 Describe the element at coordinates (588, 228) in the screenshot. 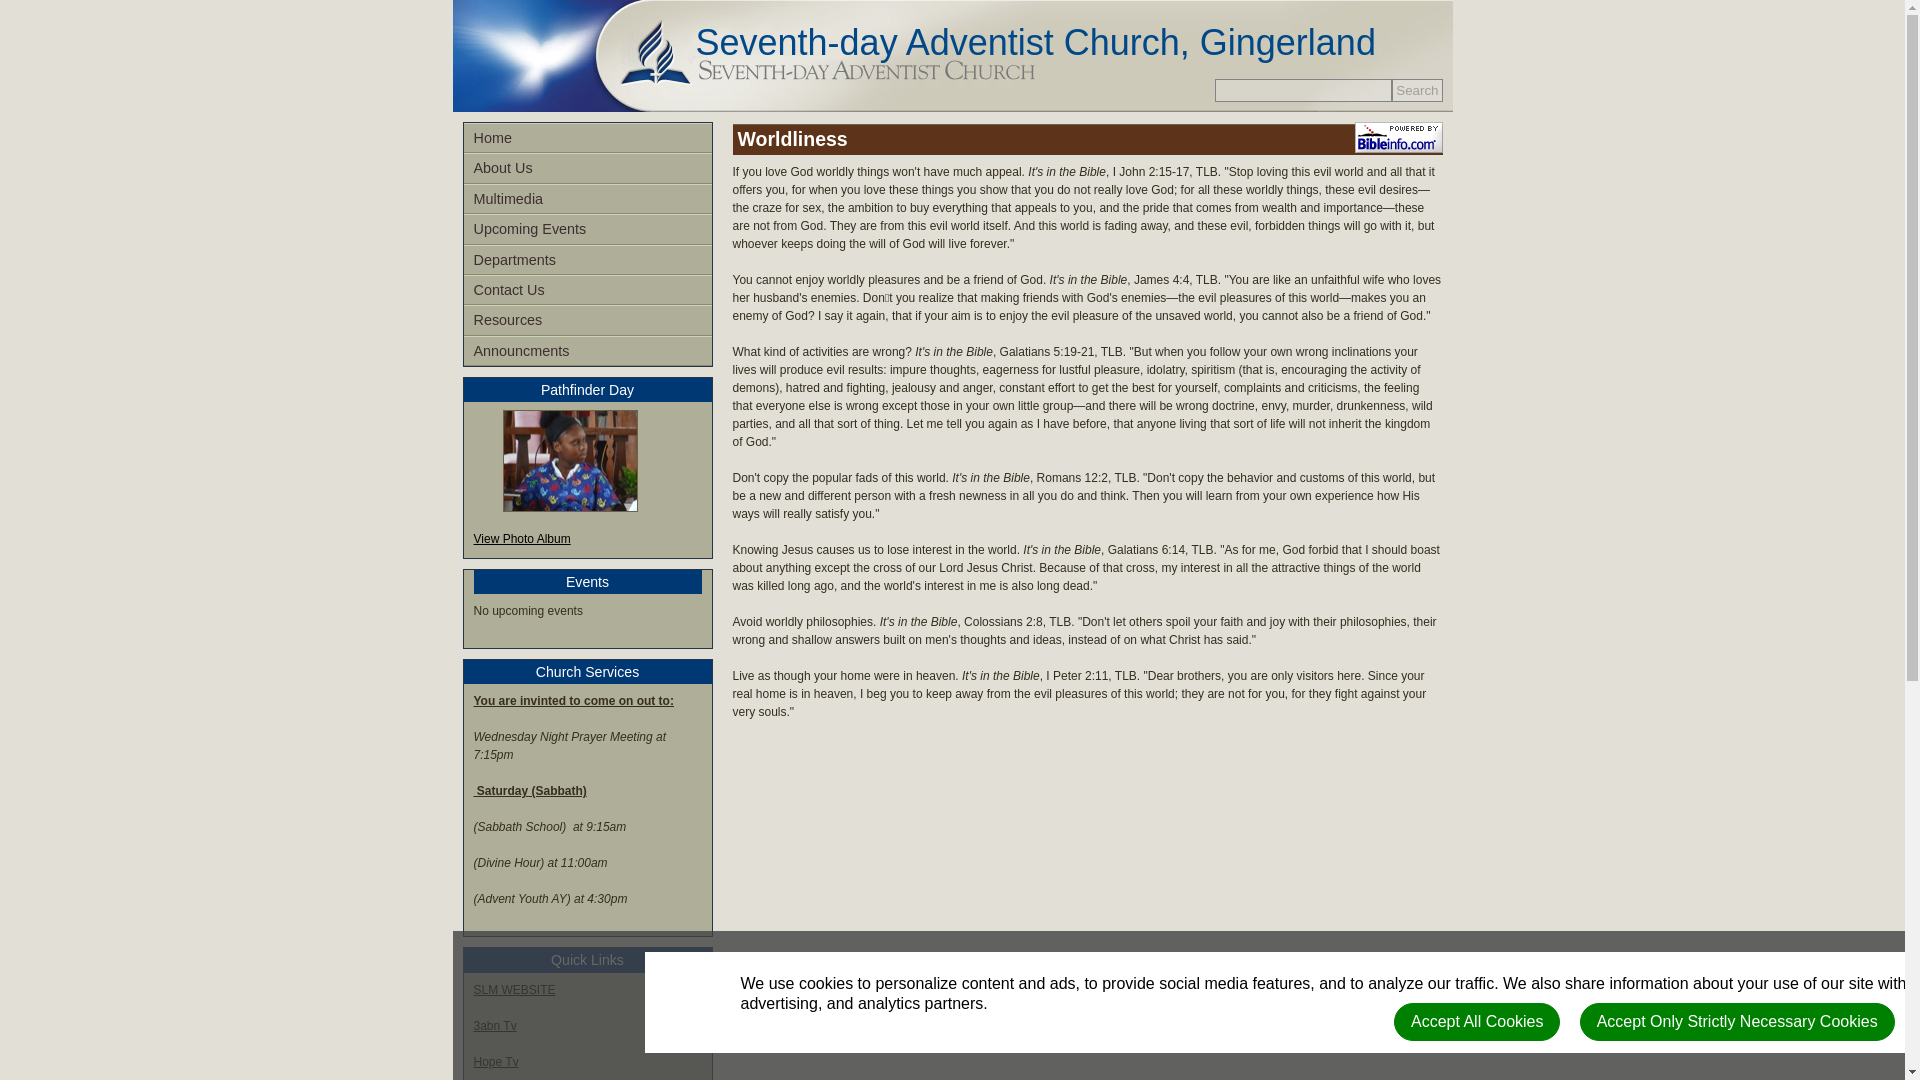

I see `Upcoming Events` at that location.